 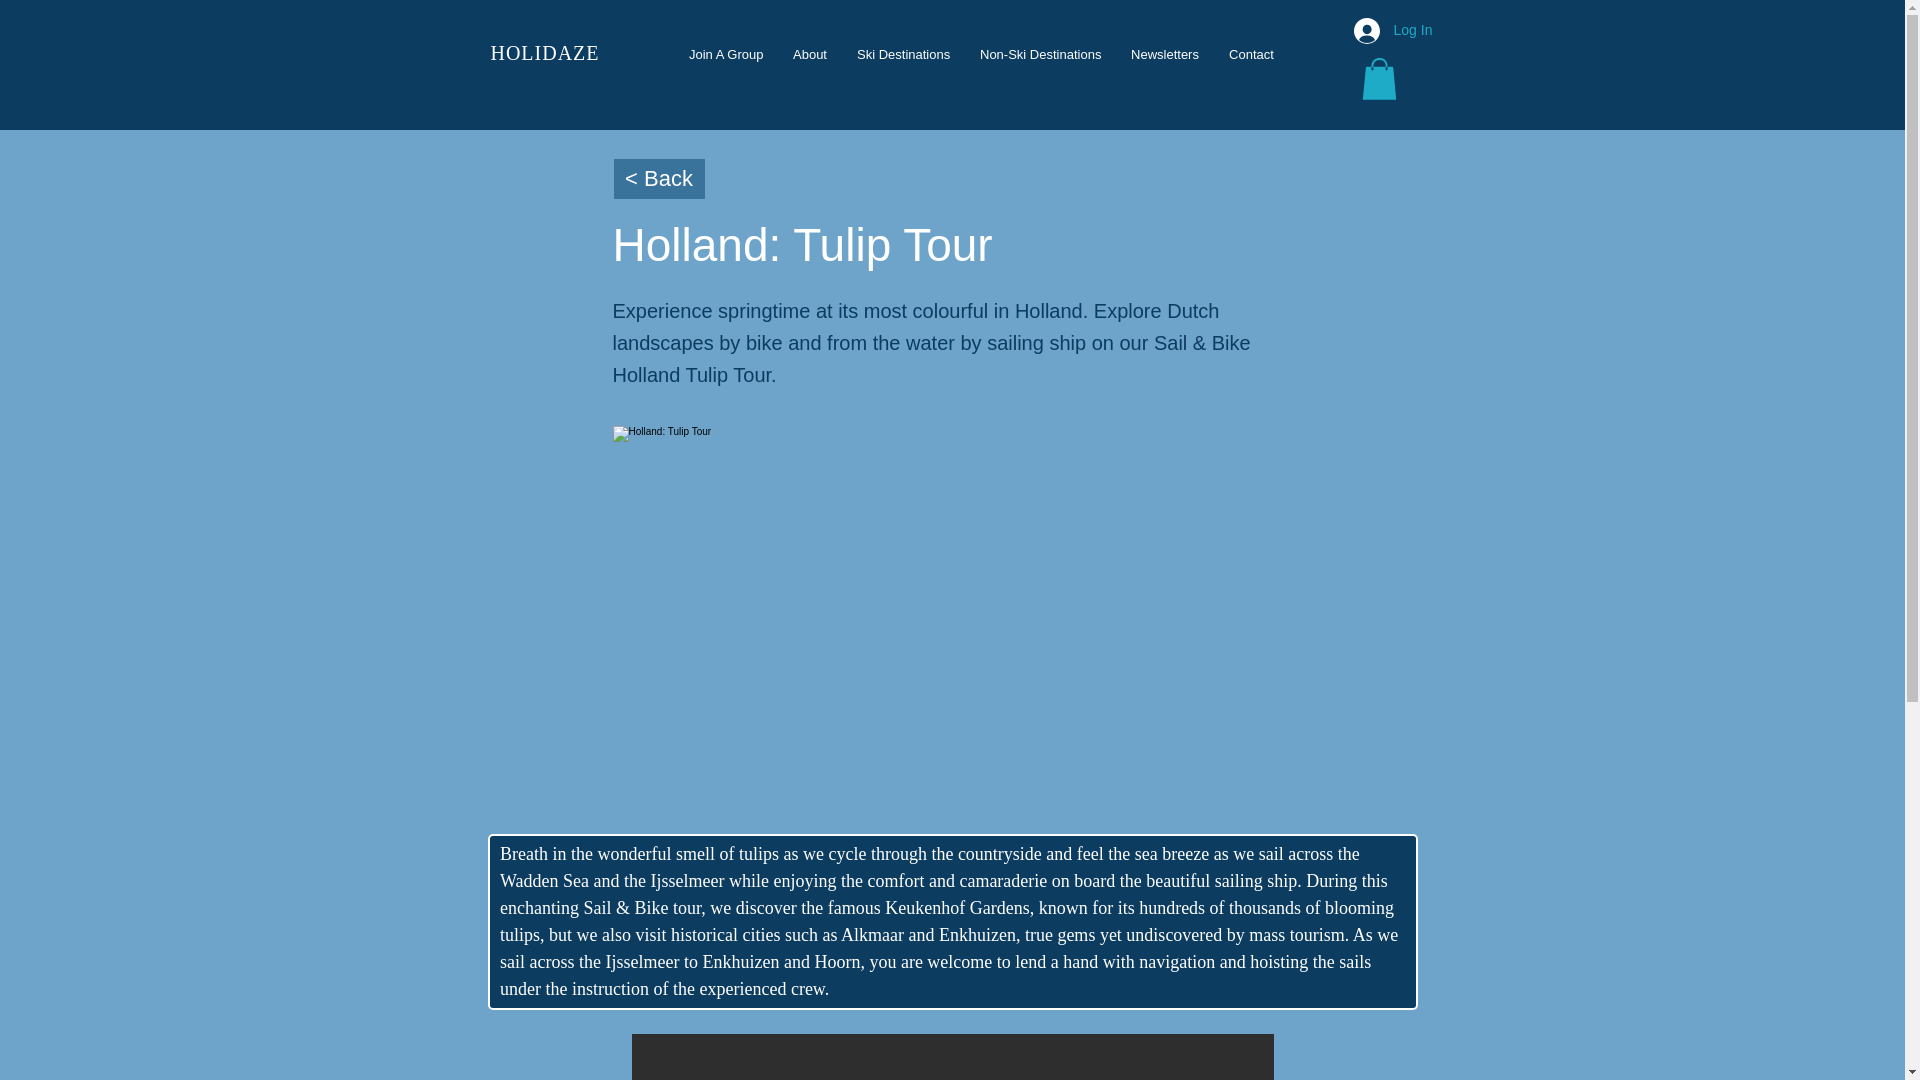 I want to click on Log In, so click(x=1379, y=30).